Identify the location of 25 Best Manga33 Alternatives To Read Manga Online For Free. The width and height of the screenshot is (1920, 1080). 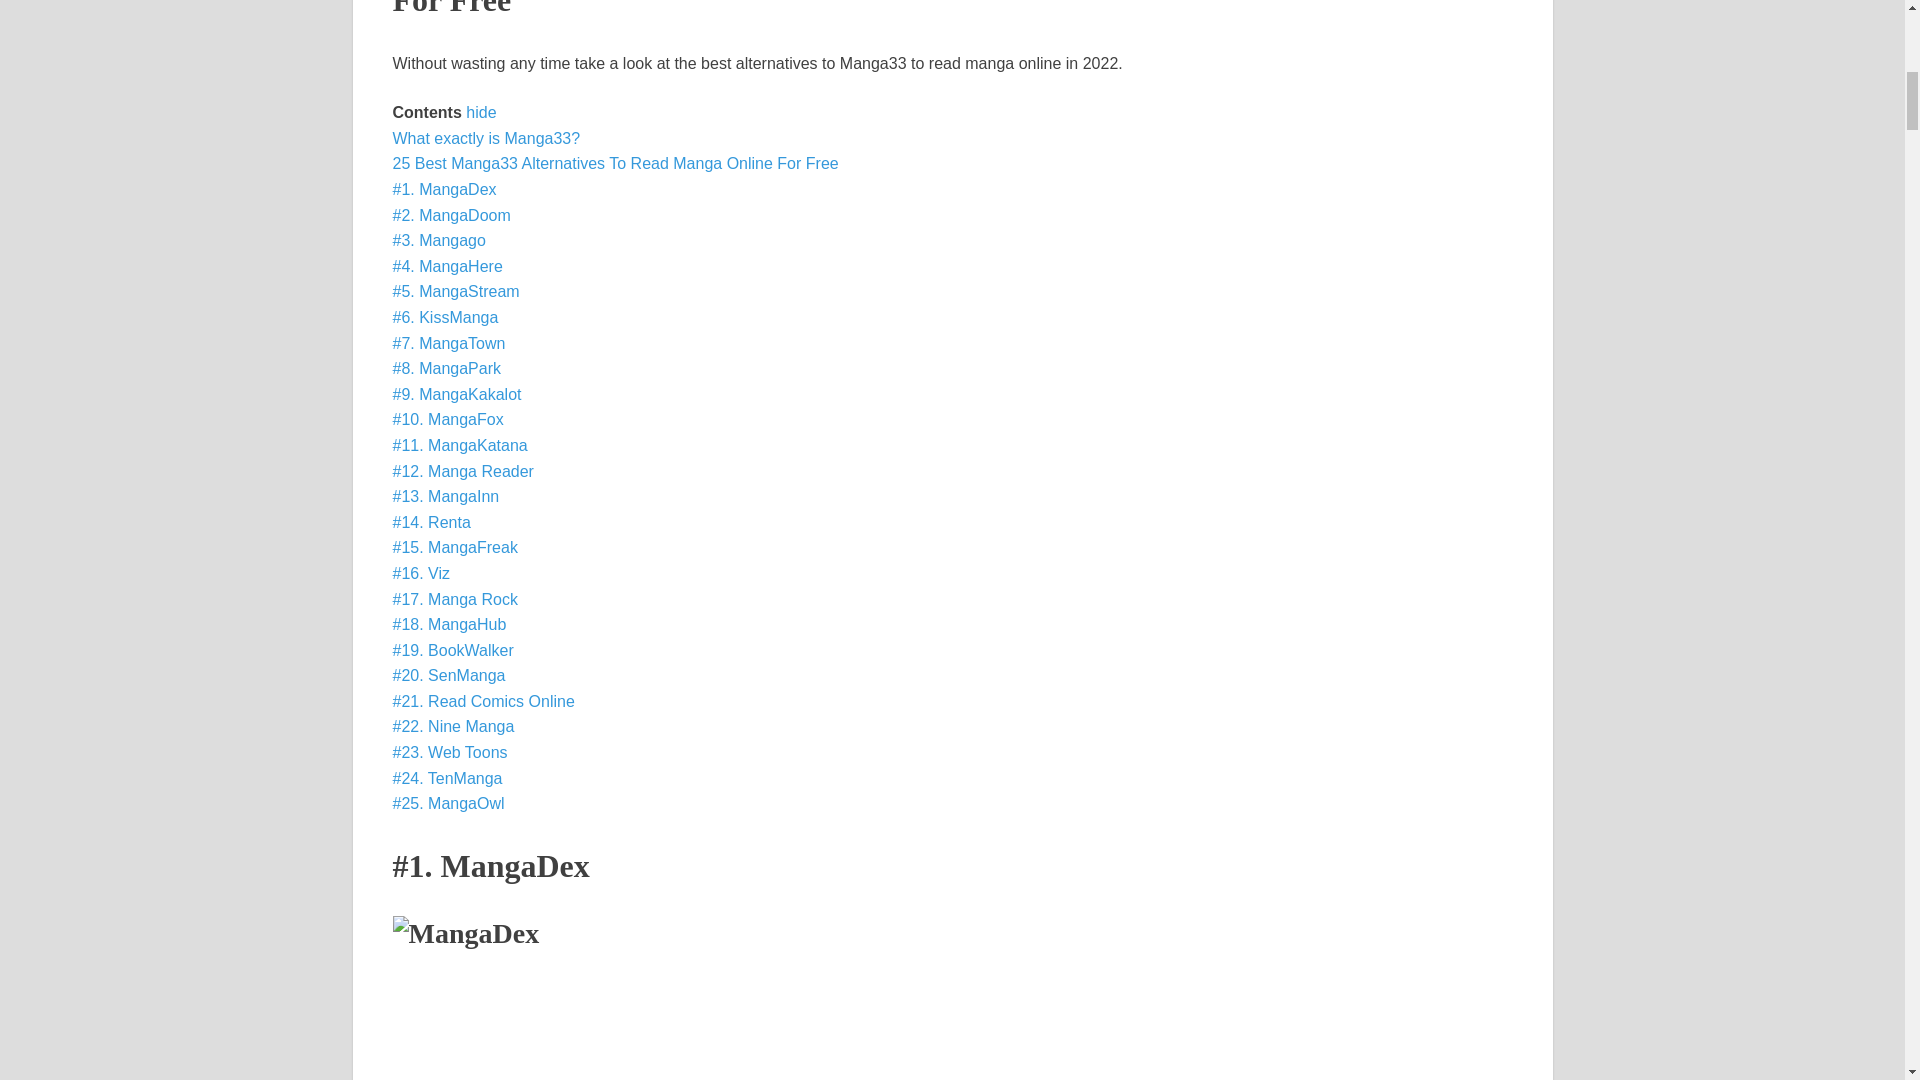
(614, 163).